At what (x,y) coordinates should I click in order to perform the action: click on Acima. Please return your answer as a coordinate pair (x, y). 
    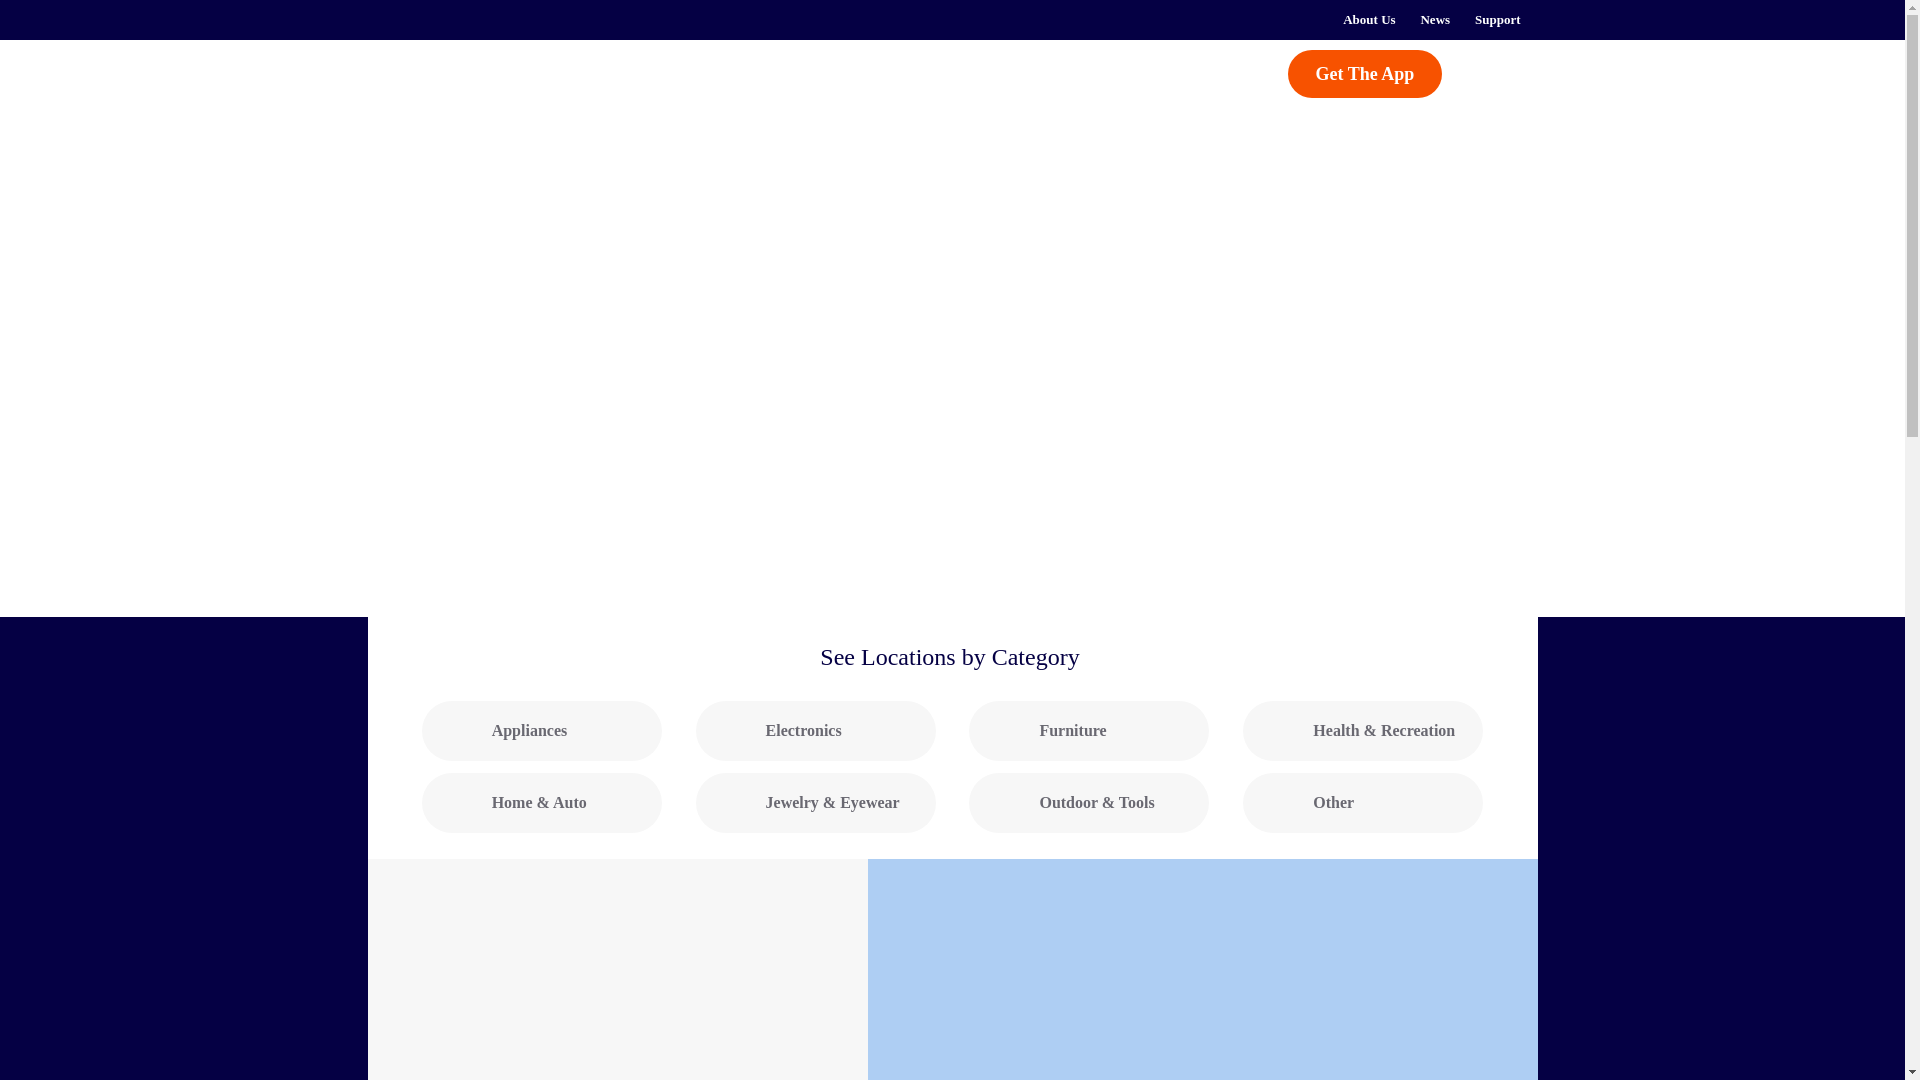
    Looking at the image, I should click on (472, 84).